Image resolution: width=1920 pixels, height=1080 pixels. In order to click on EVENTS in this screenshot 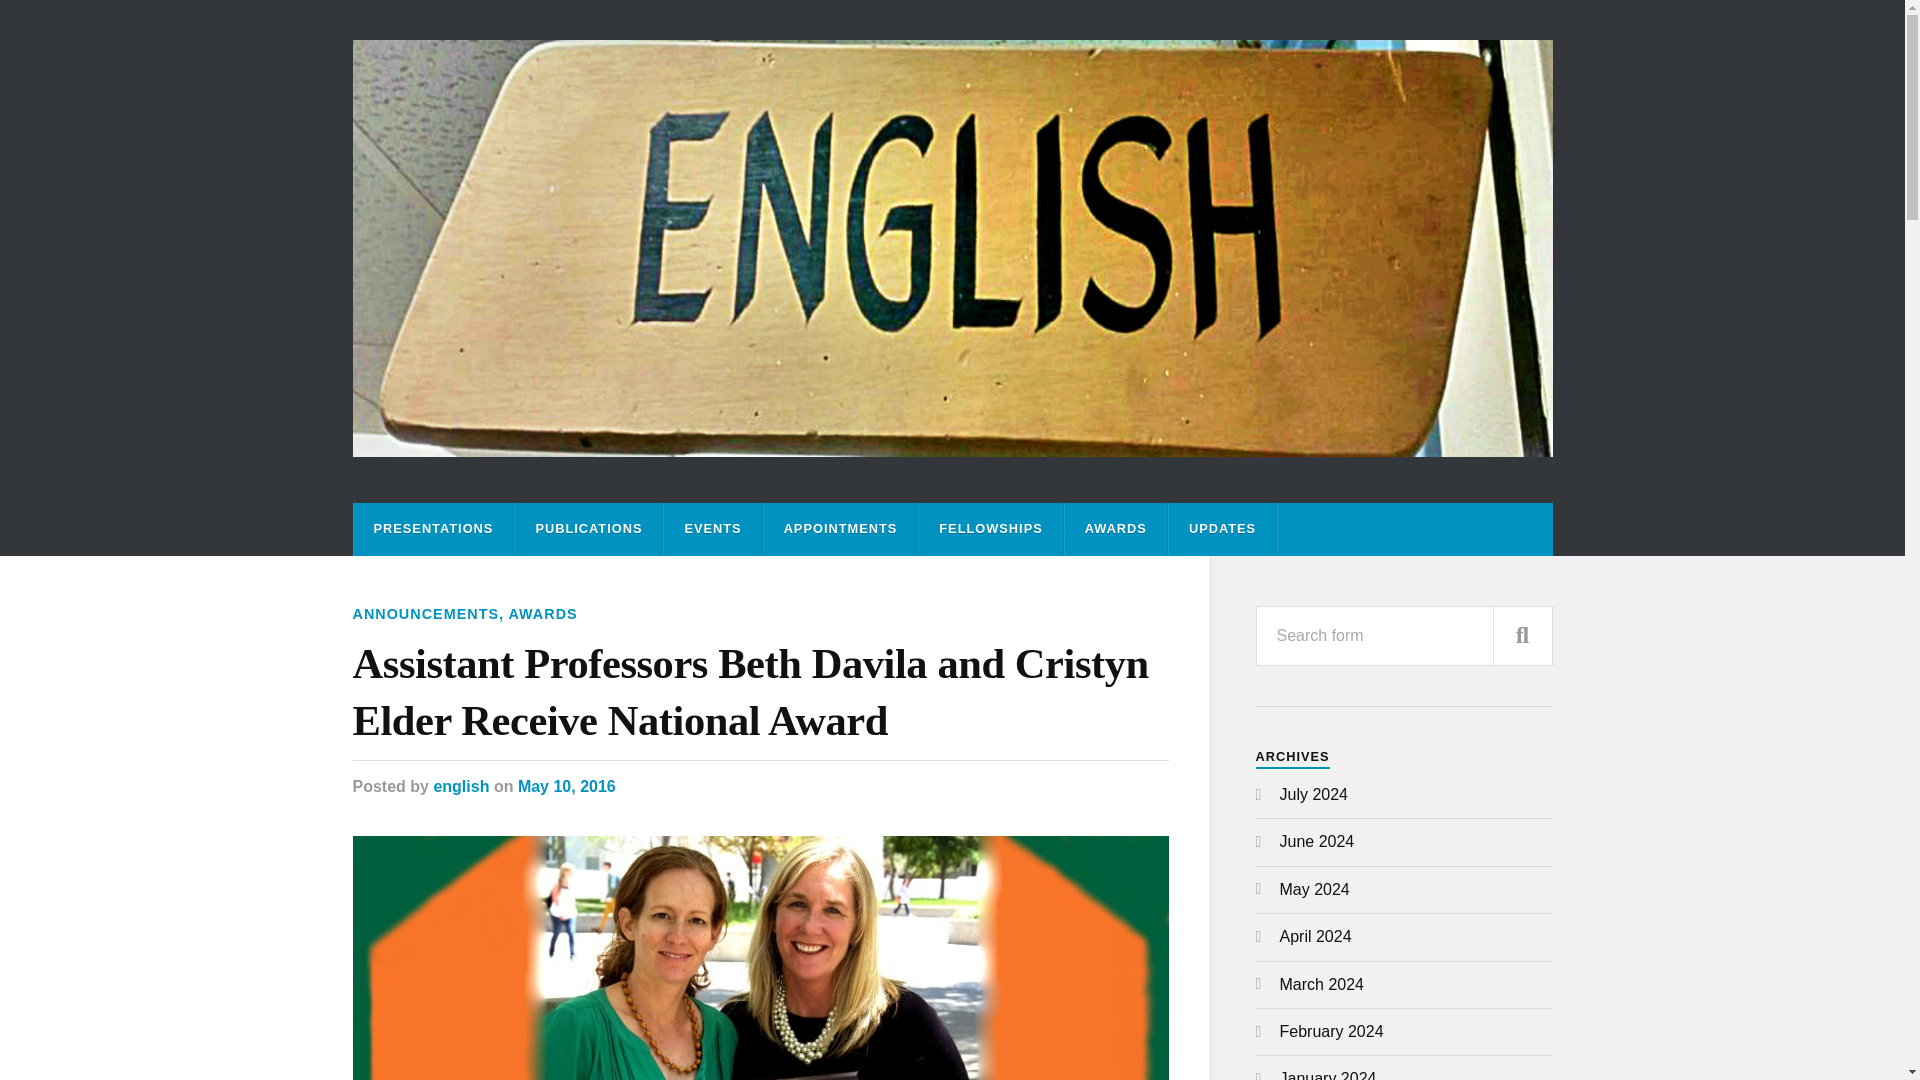, I will do `click(712, 530)`.